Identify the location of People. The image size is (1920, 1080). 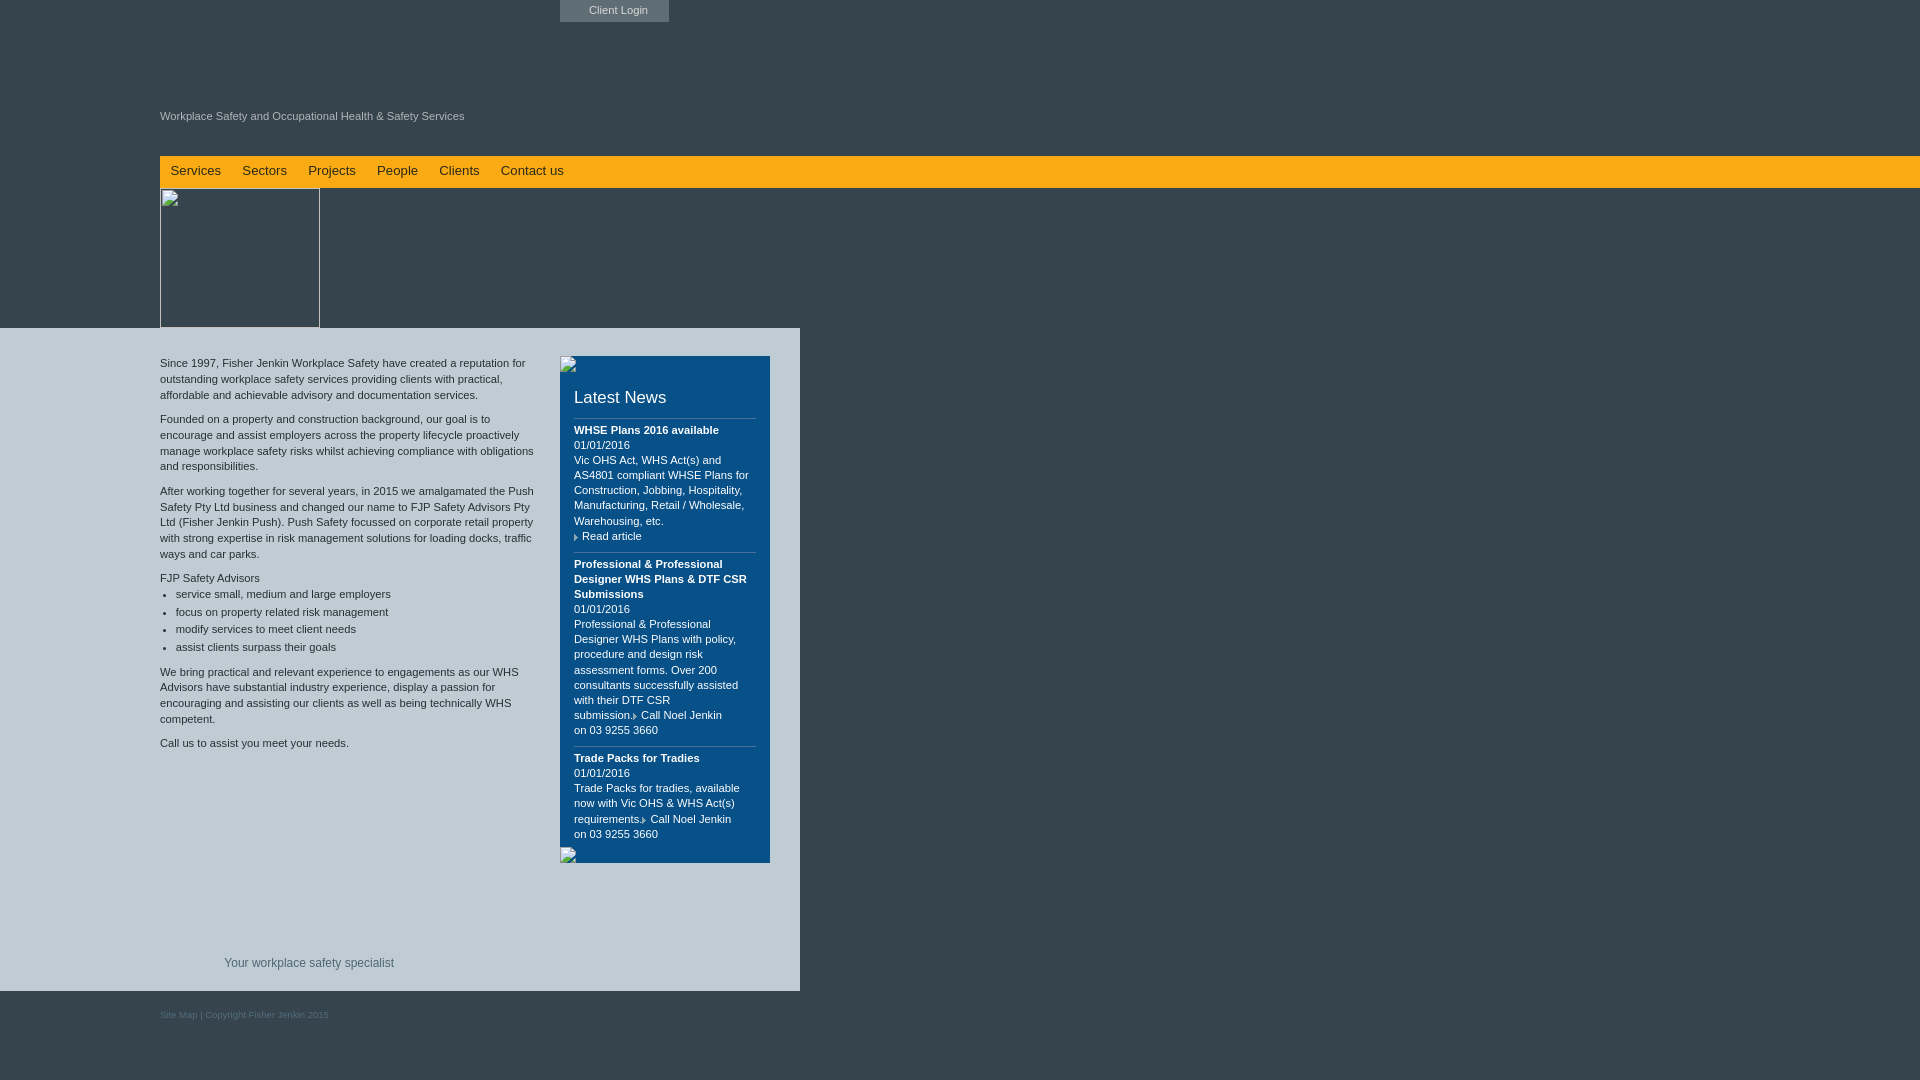
(397, 172).